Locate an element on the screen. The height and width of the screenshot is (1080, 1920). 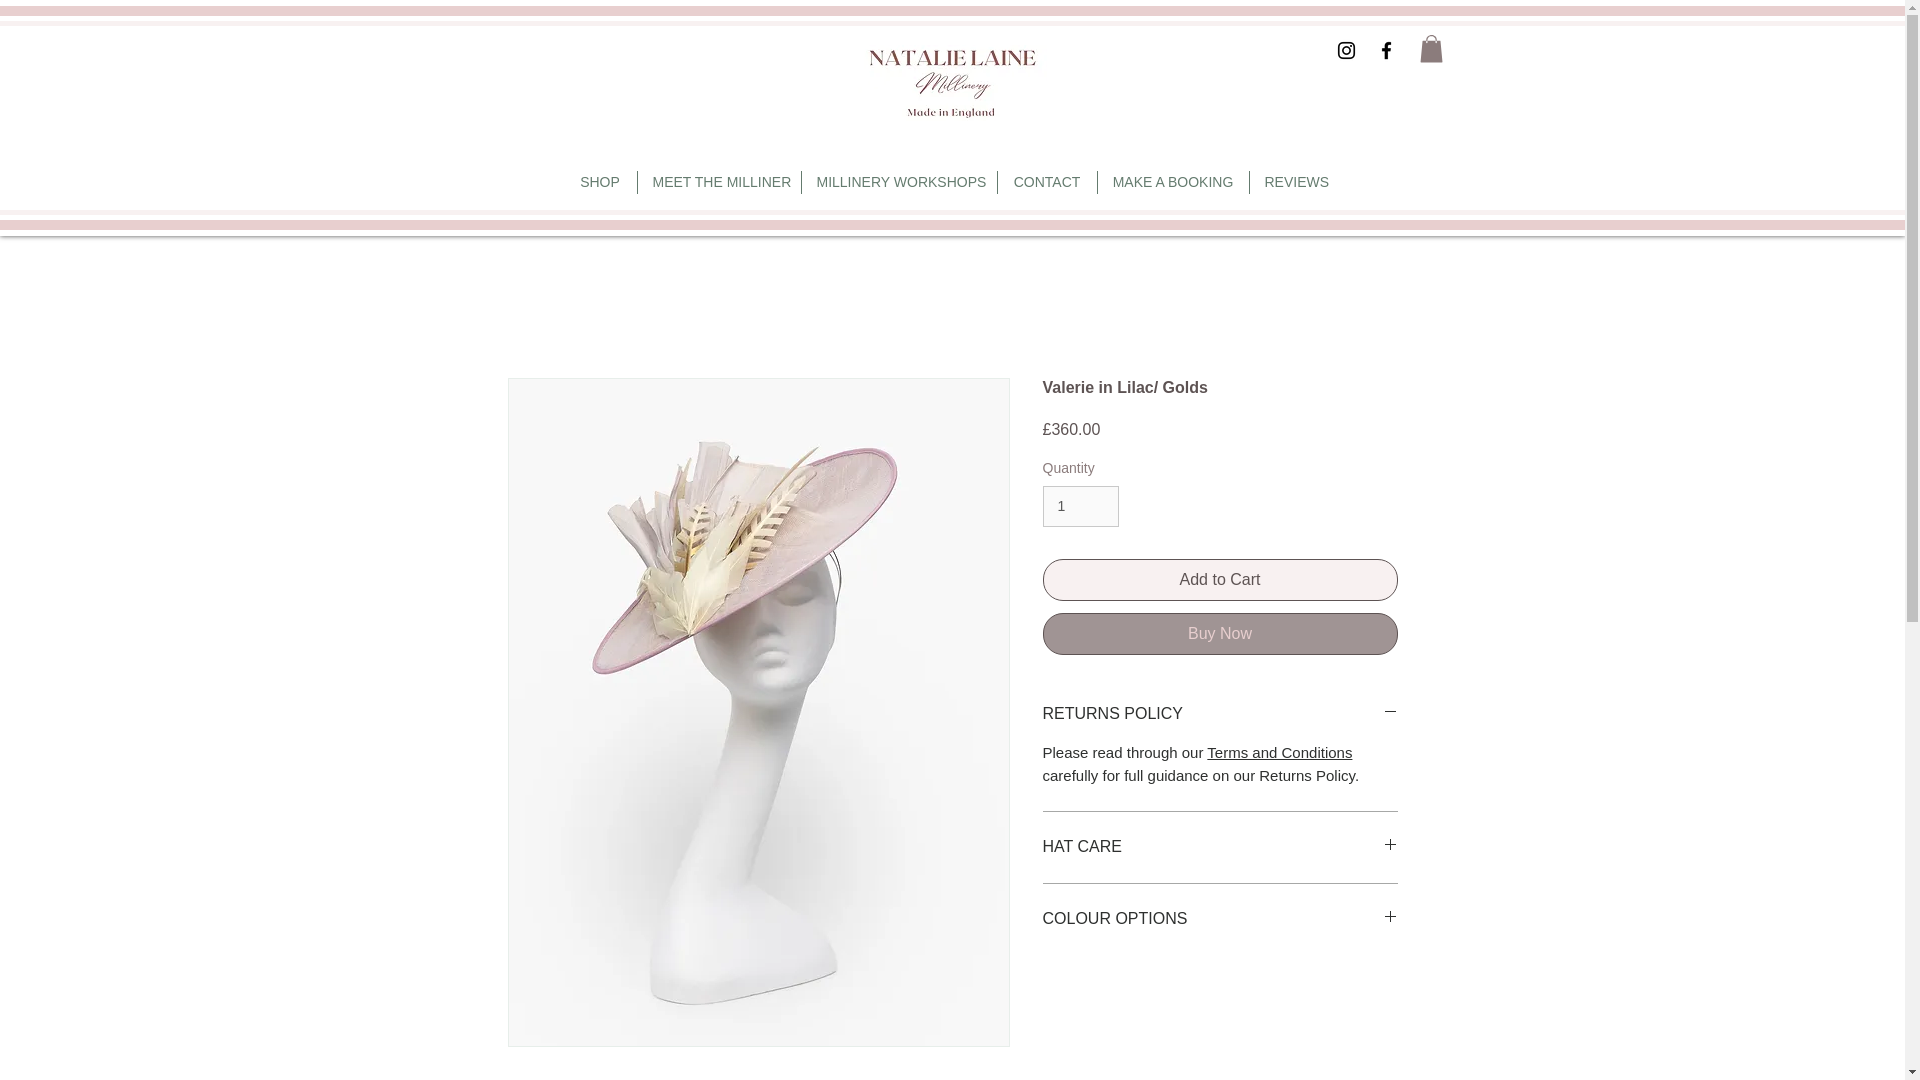
MEET THE MILLINER is located at coordinates (718, 182).